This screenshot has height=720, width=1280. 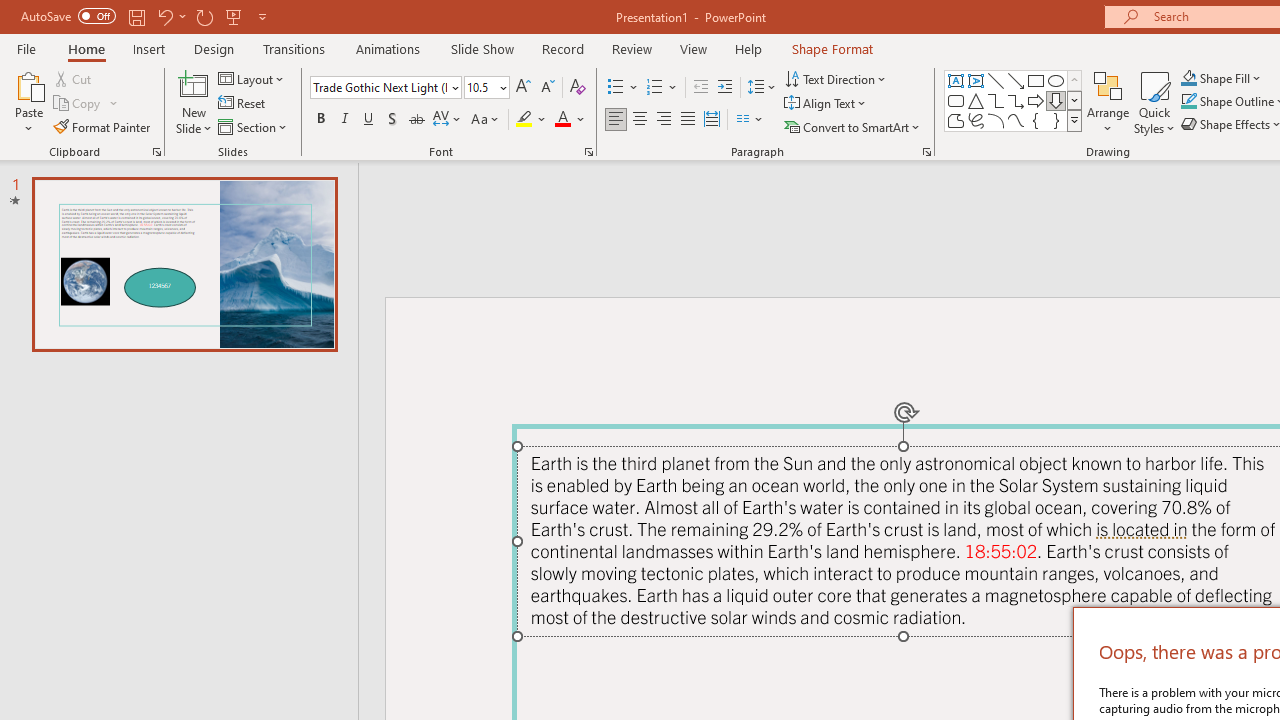 I want to click on New Slide, so click(x=194, y=84).